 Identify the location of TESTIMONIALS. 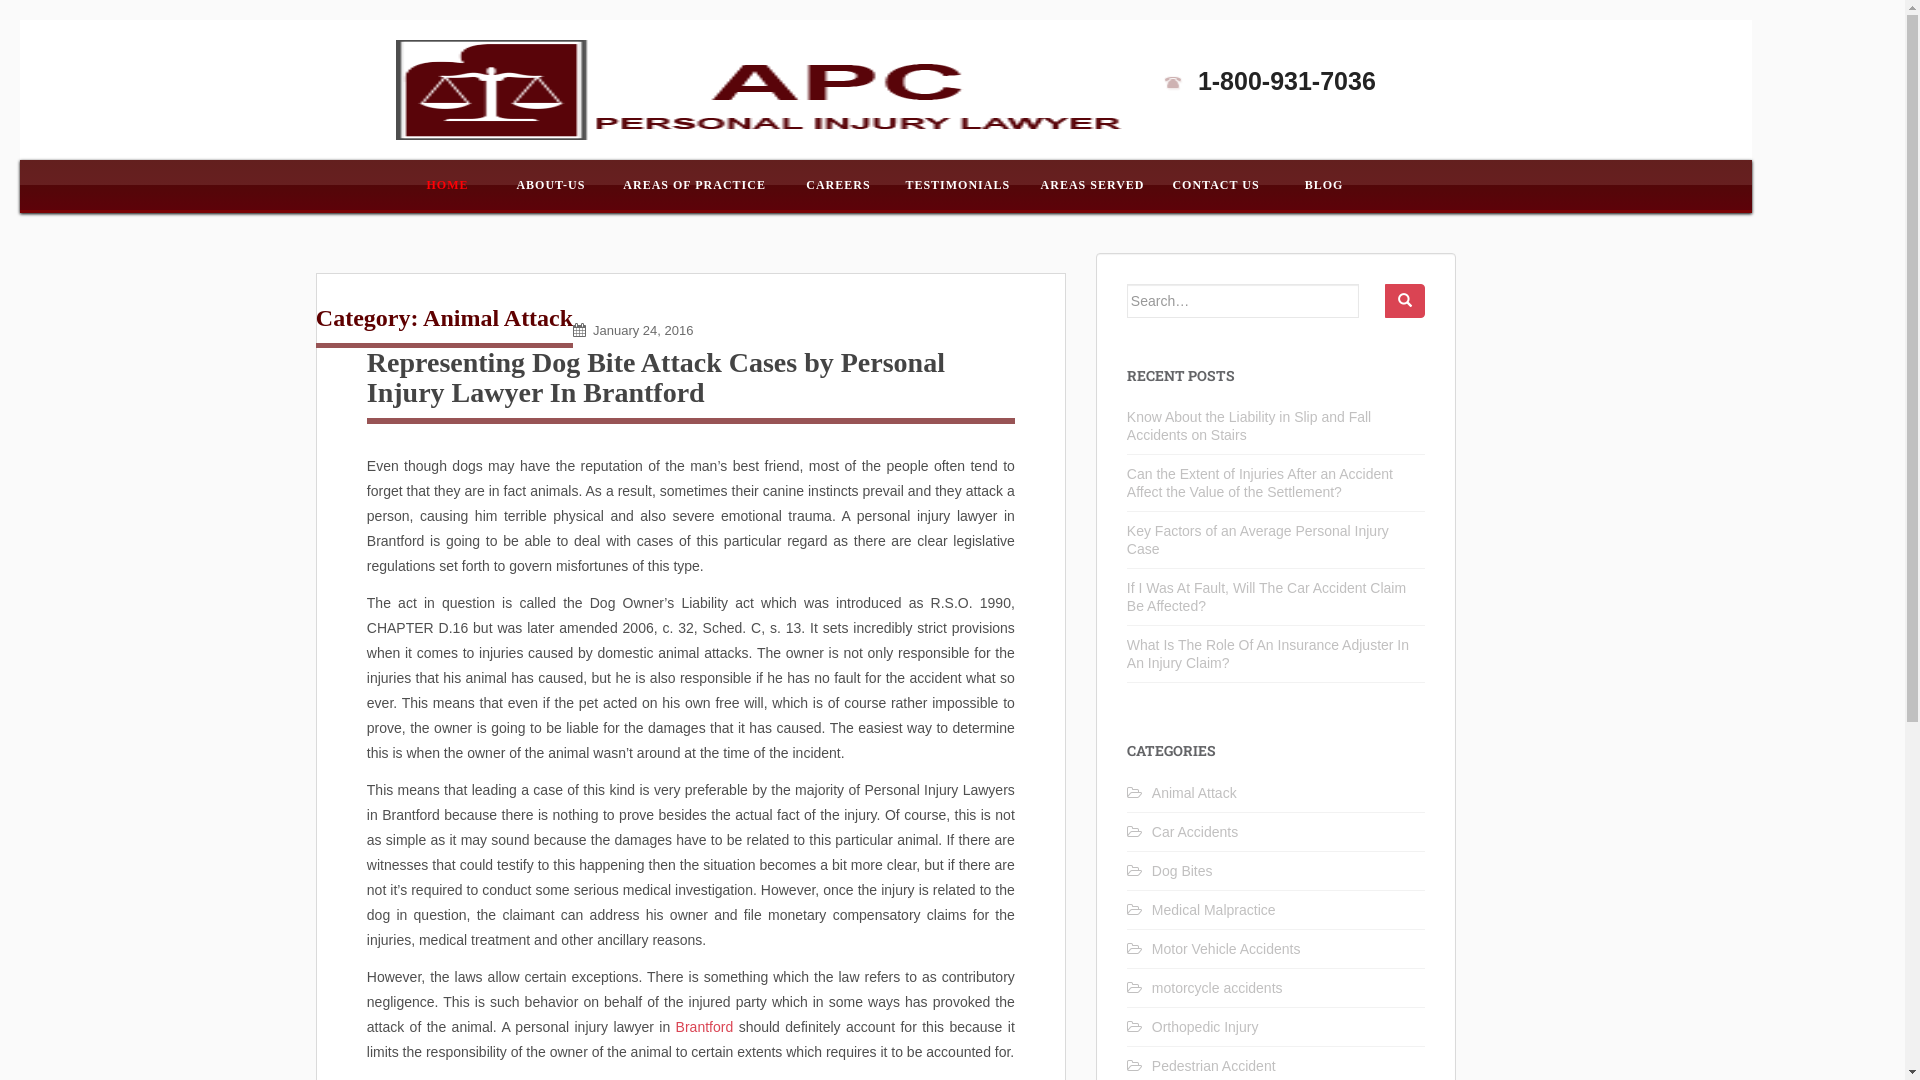
(958, 185).